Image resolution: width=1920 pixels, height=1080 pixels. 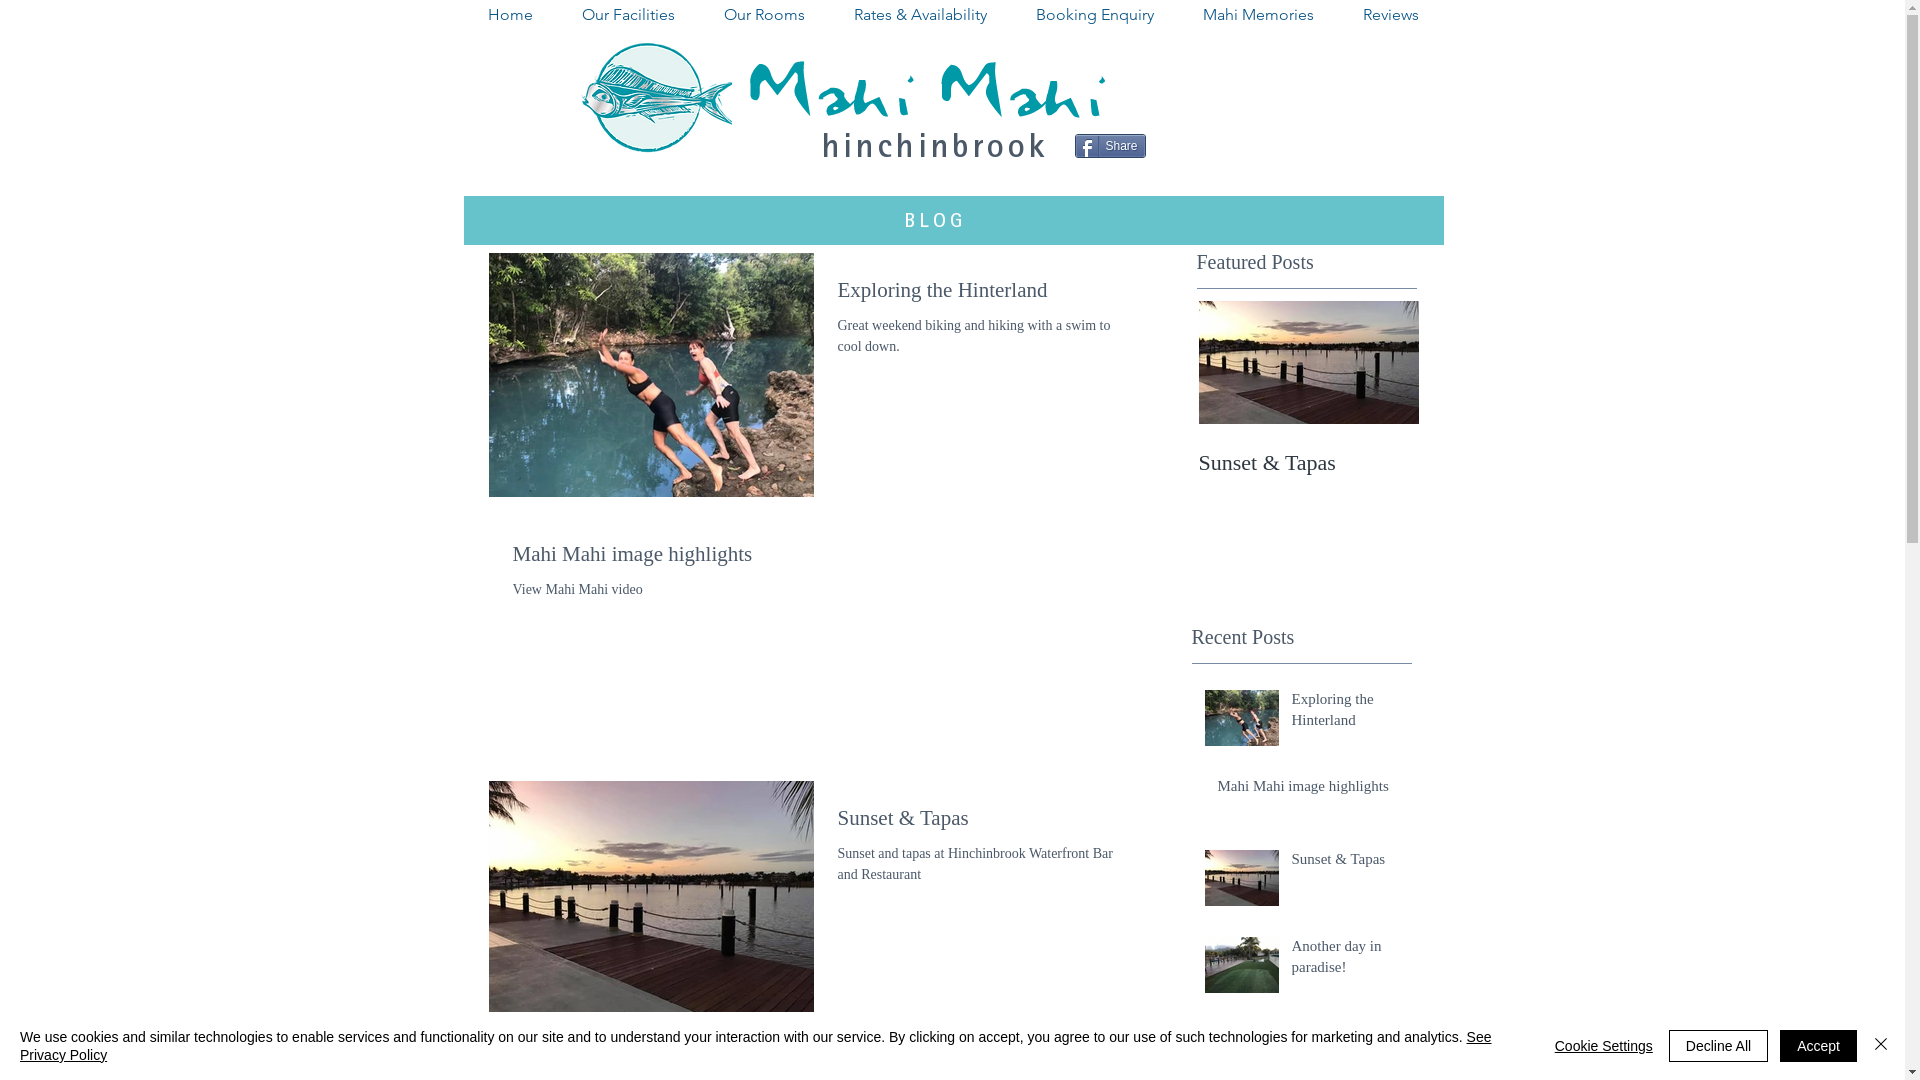 I want to click on See Privacy Policy, so click(x=756, y=1046).